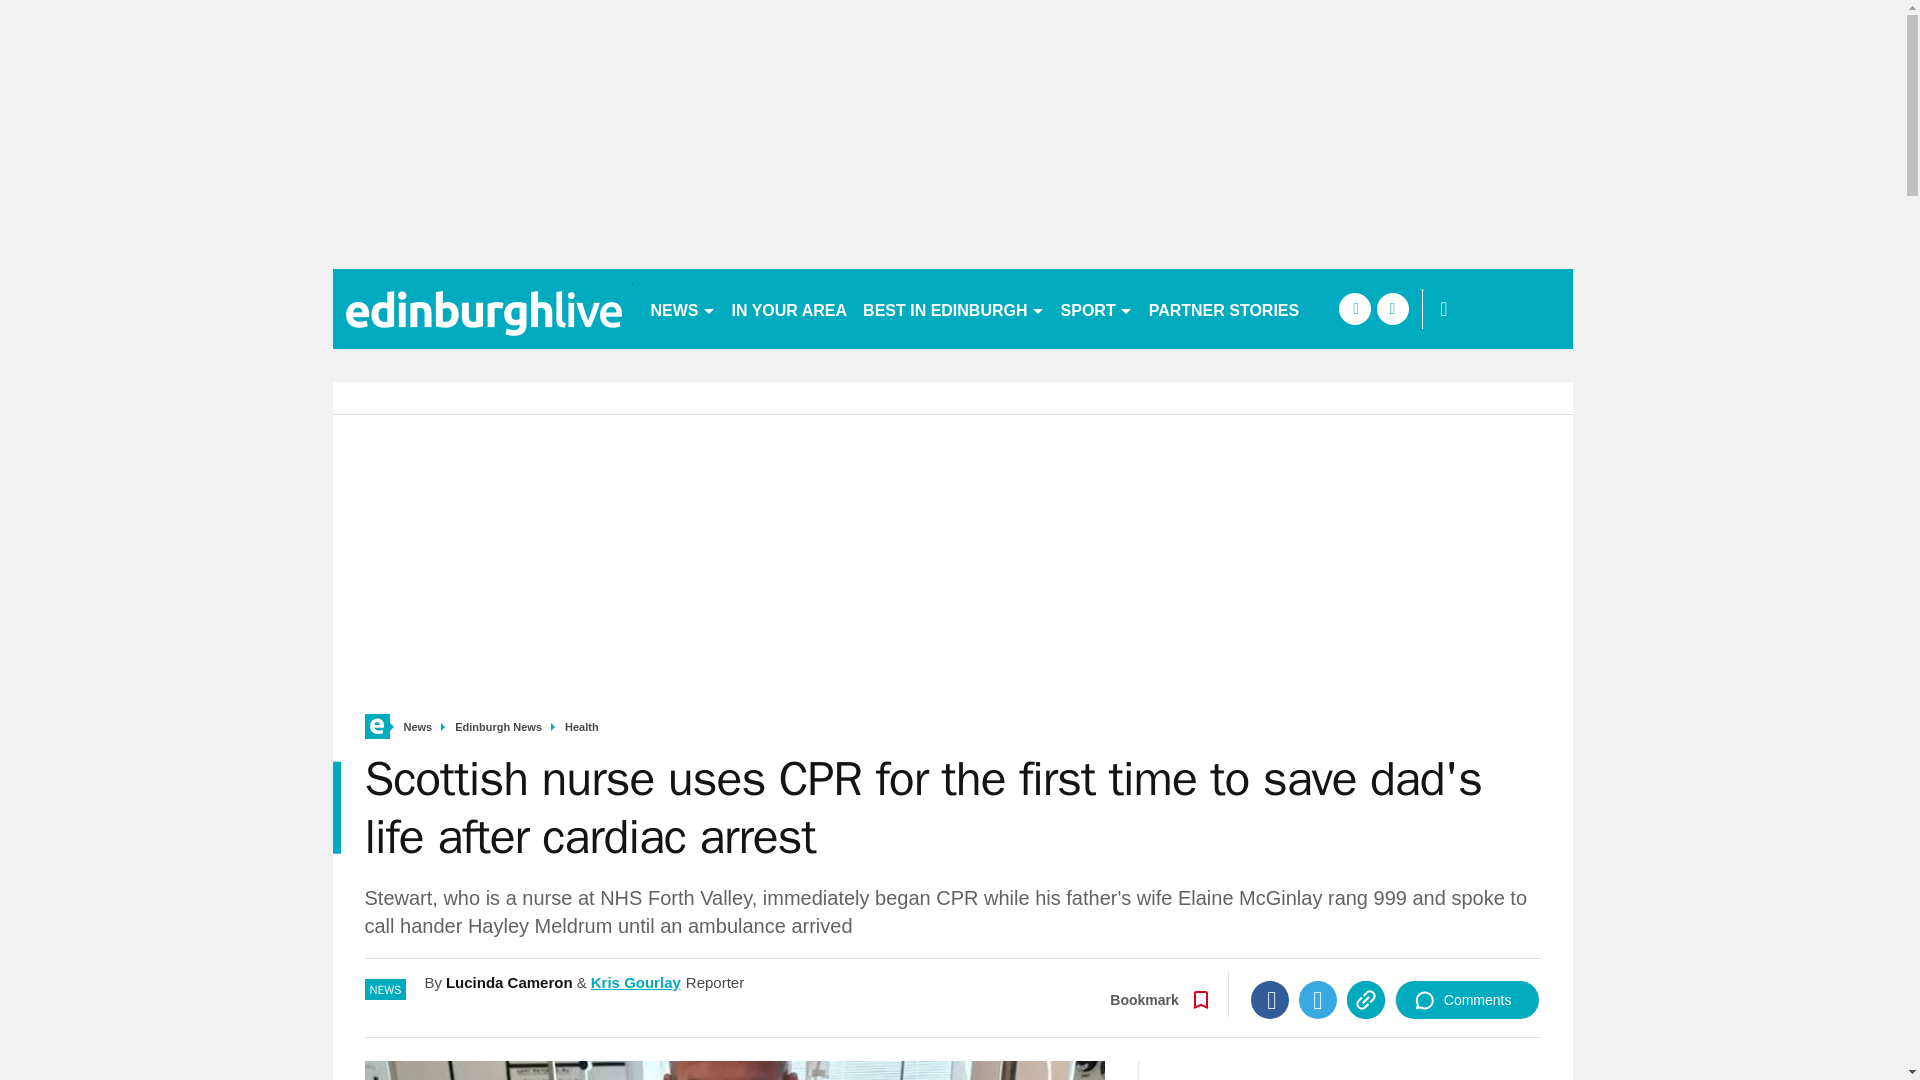 This screenshot has height=1080, width=1920. Describe the element at coordinates (1096, 308) in the screenshot. I see `SPORT` at that location.